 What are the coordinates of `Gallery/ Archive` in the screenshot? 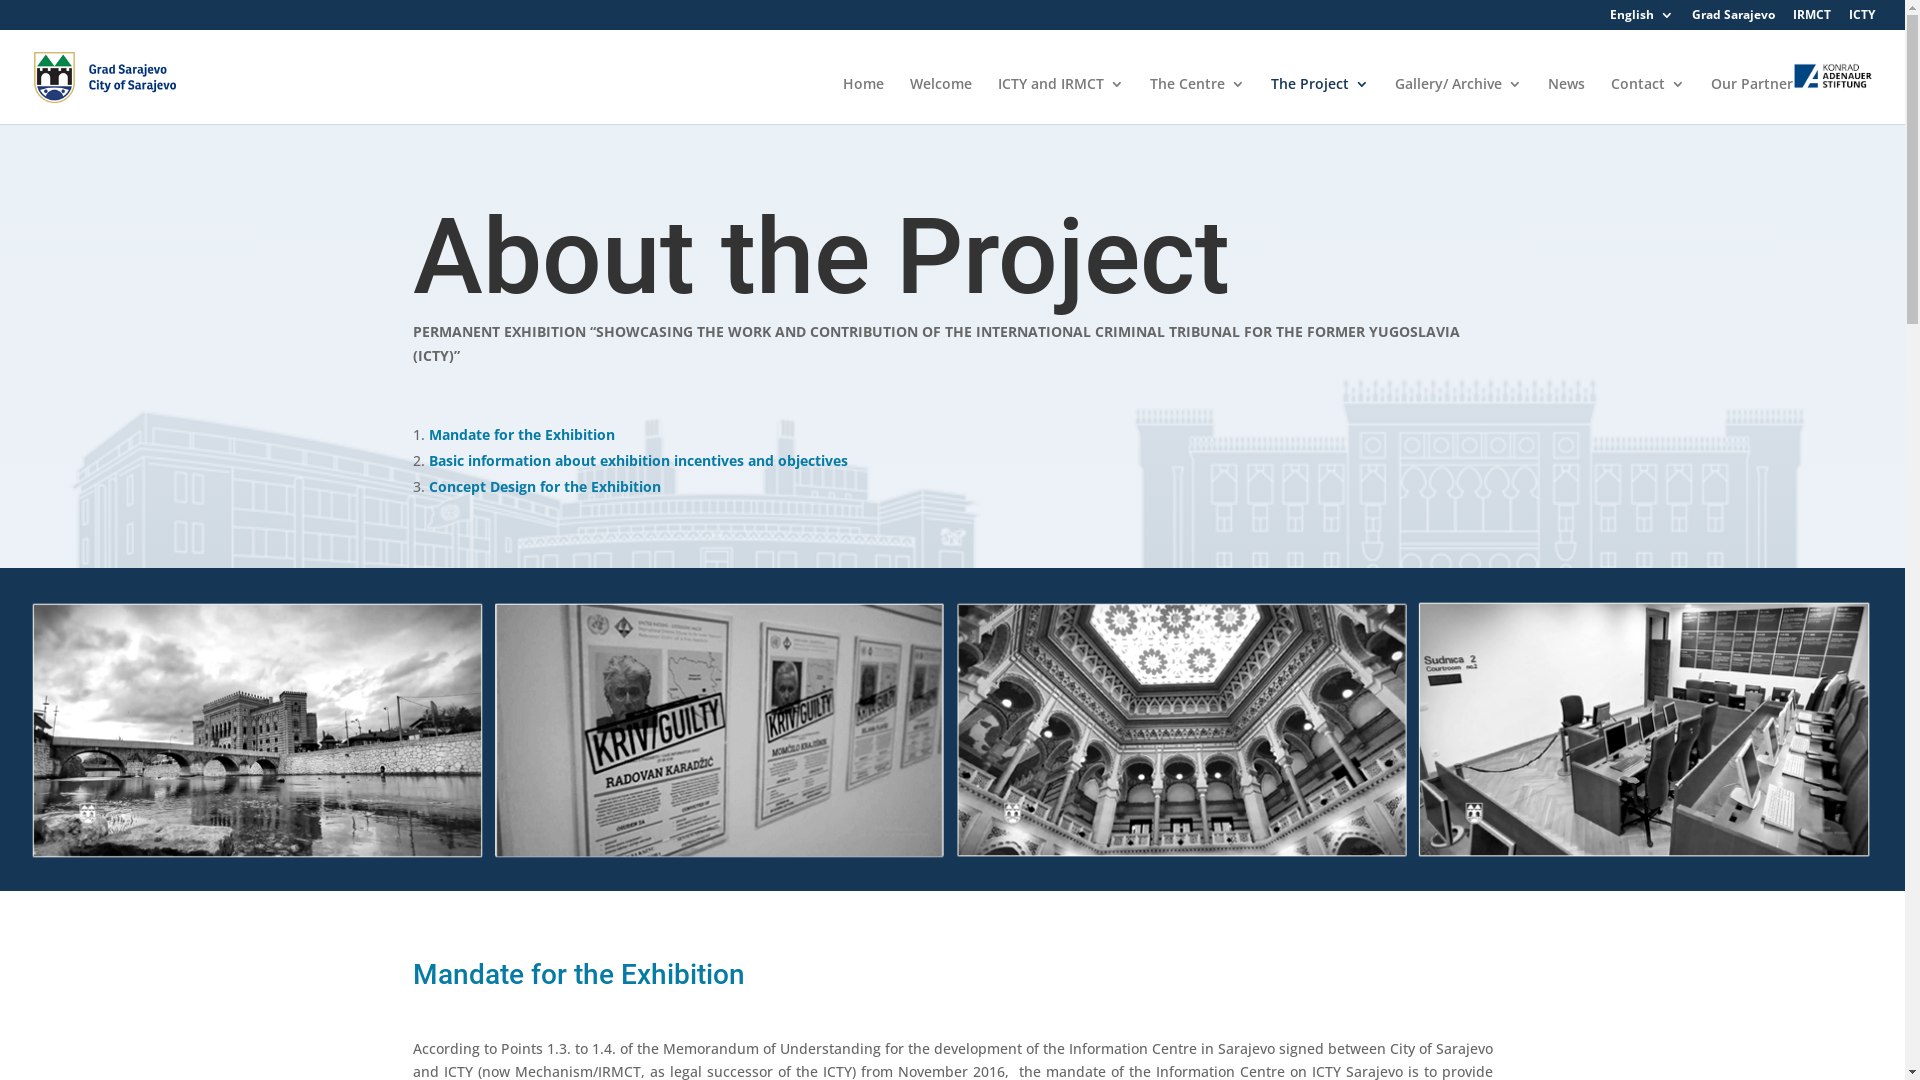 It's located at (1458, 100).